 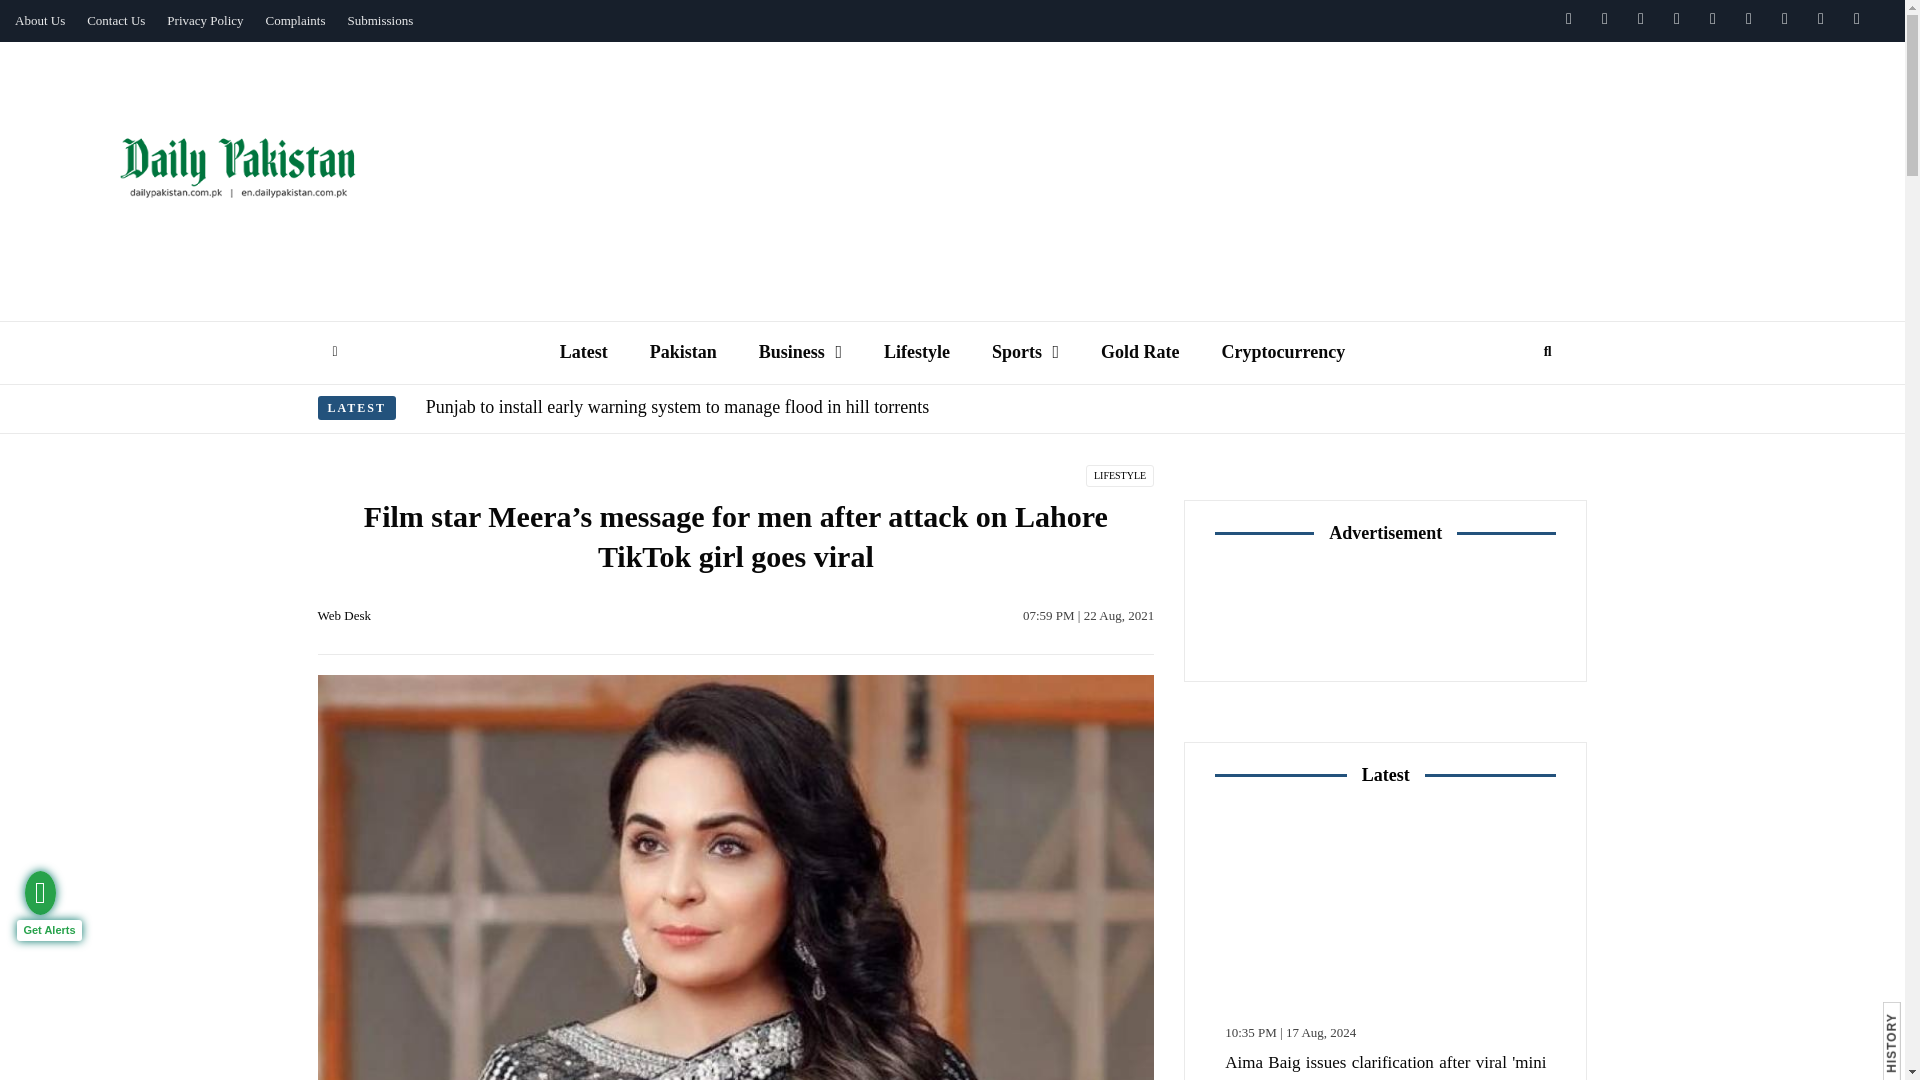 What do you see at coordinates (116, 21) in the screenshot?
I see `Contact Us` at bounding box center [116, 21].